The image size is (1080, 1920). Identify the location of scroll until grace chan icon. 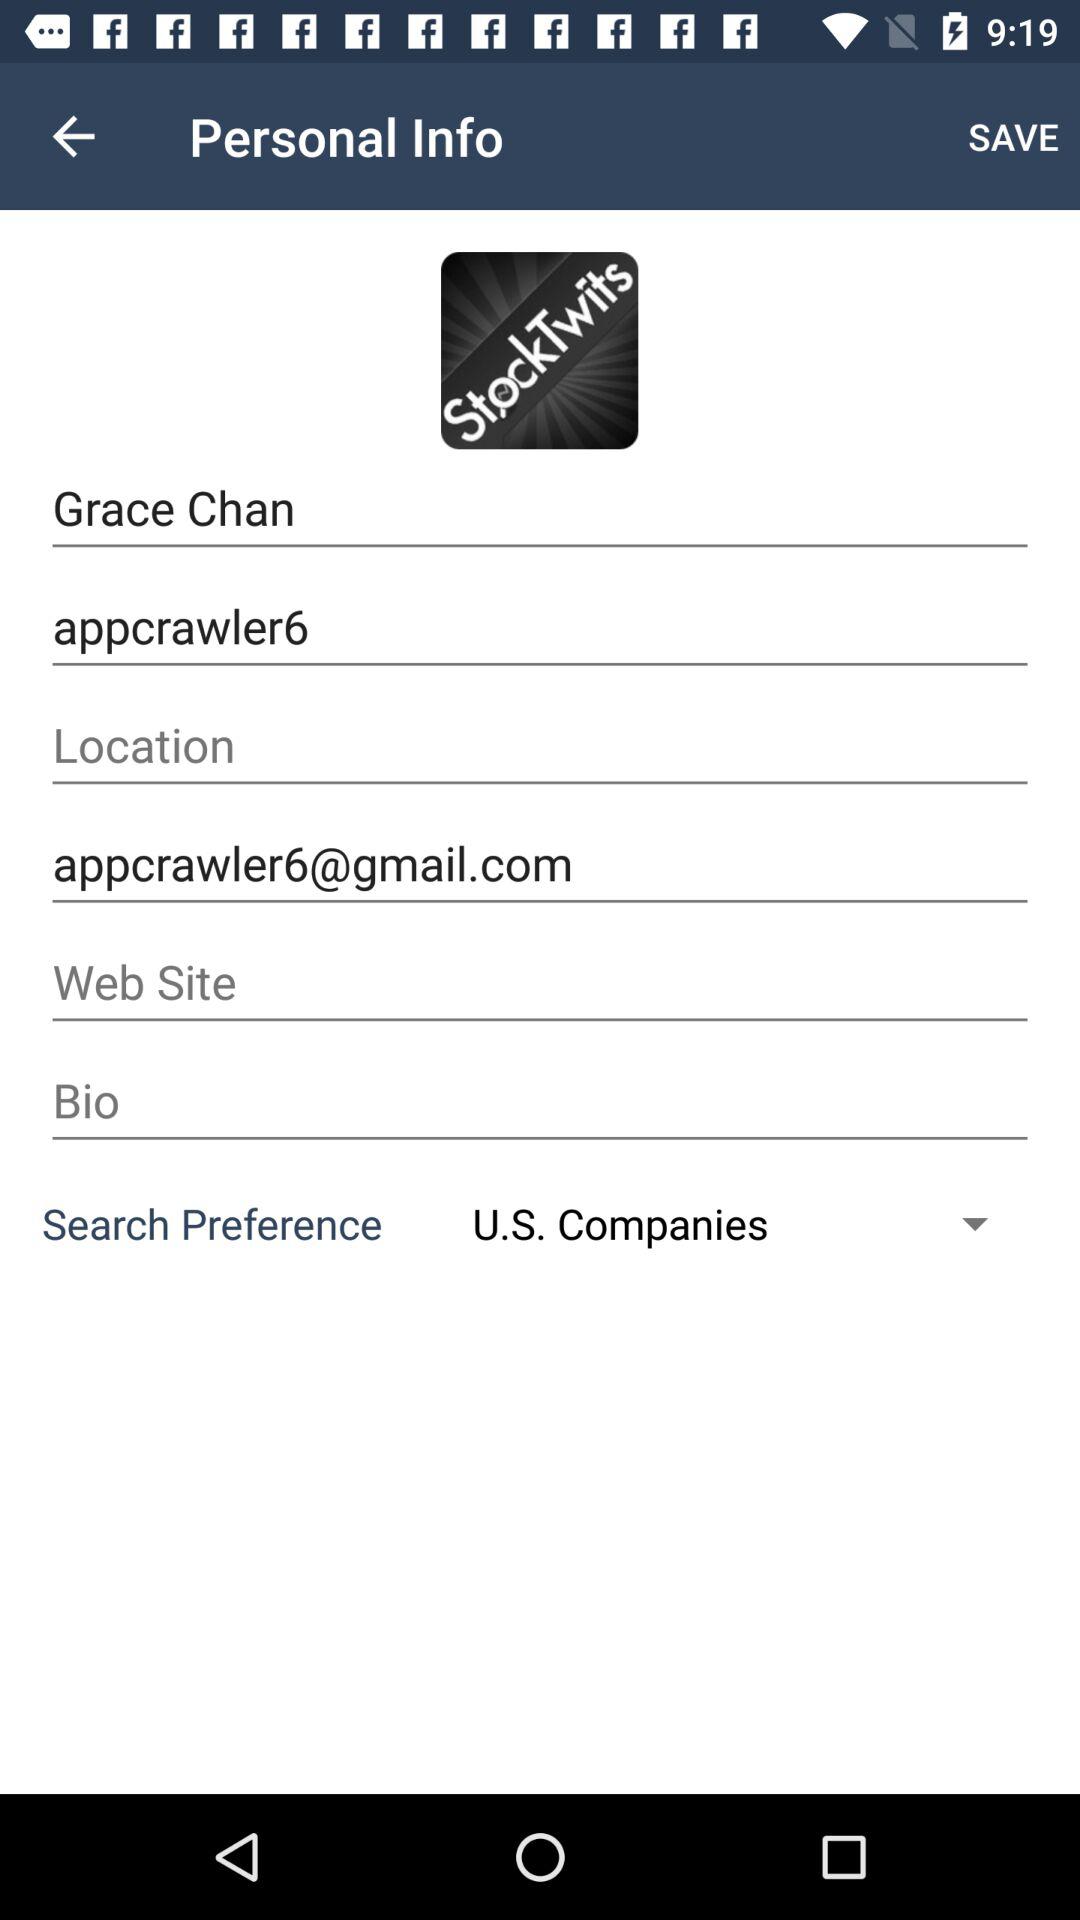
(540, 508).